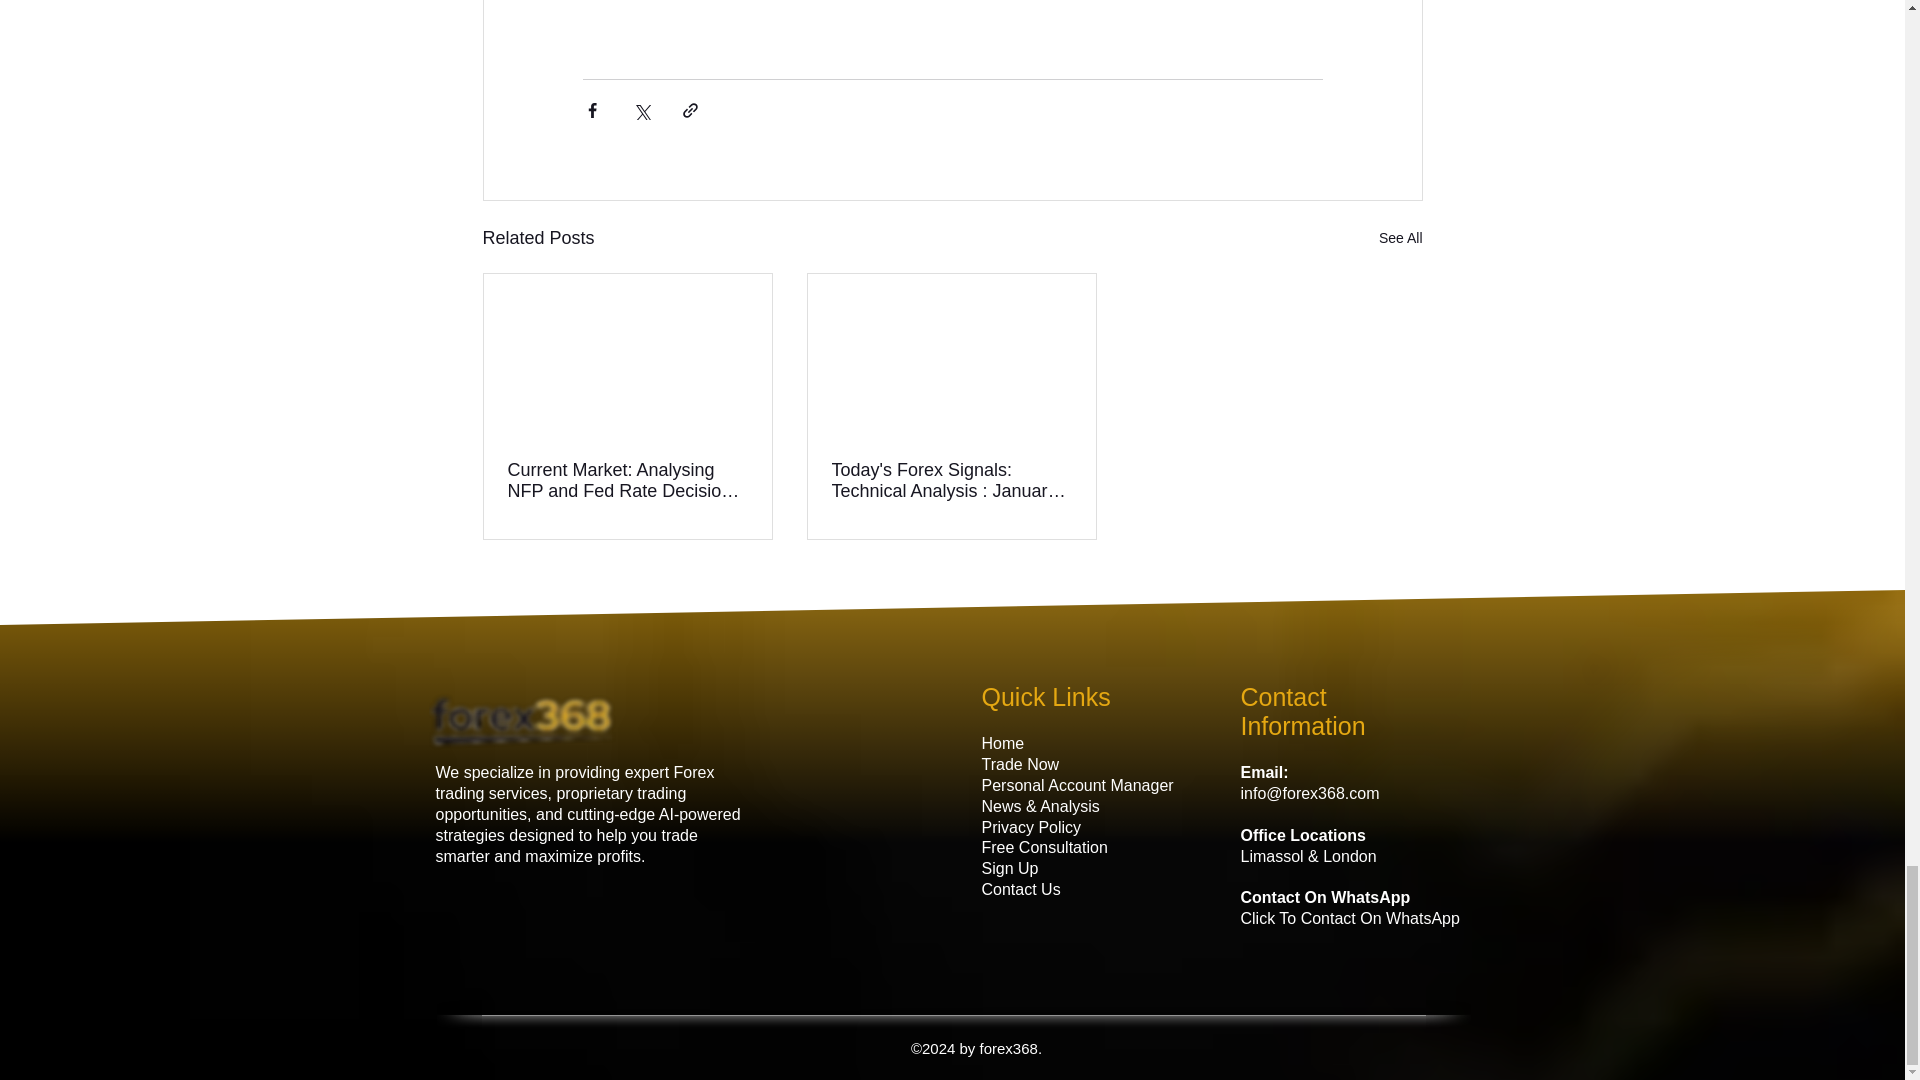  I want to click on Privacy Policy , so click(1034, 826).